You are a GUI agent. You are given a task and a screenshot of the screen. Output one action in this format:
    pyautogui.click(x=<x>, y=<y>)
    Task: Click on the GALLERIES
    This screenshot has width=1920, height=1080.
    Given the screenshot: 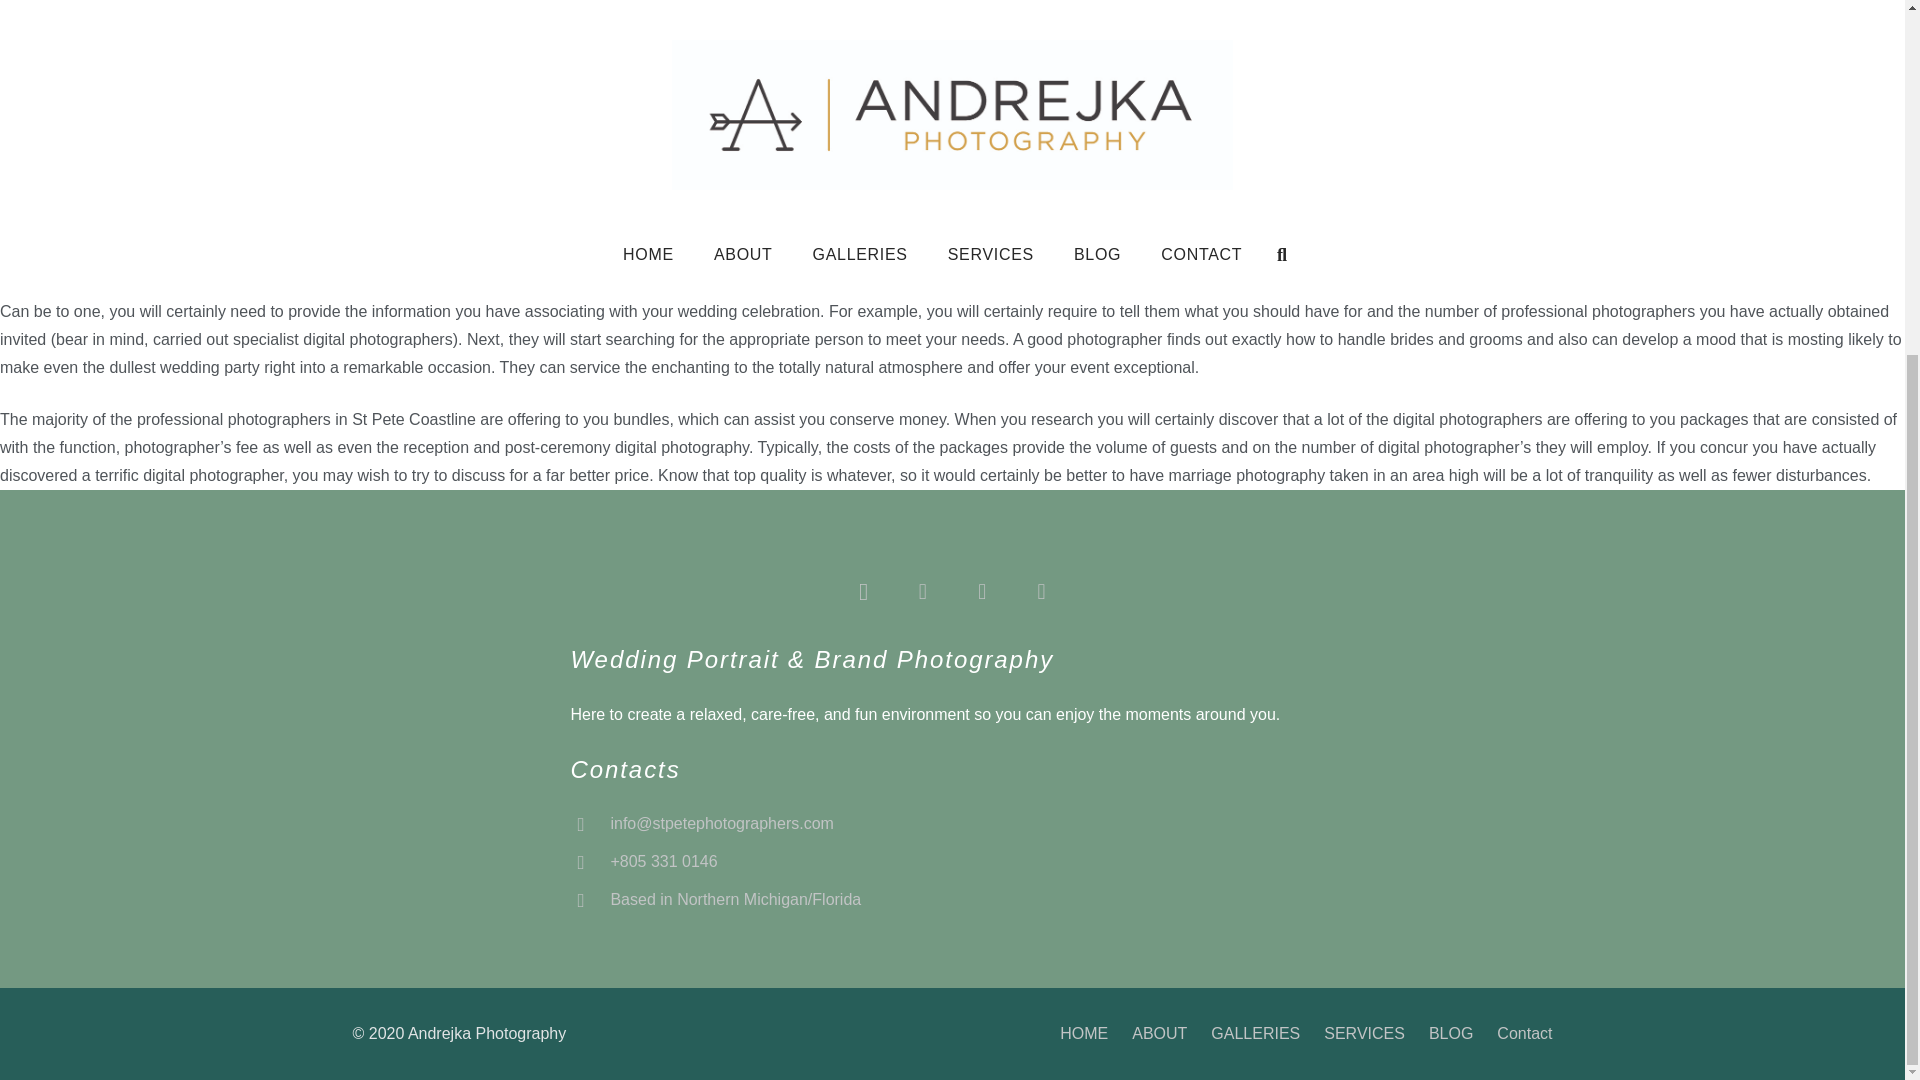 What is the action you would take?
    pyautogui.click(x=1255, y=1033)
    